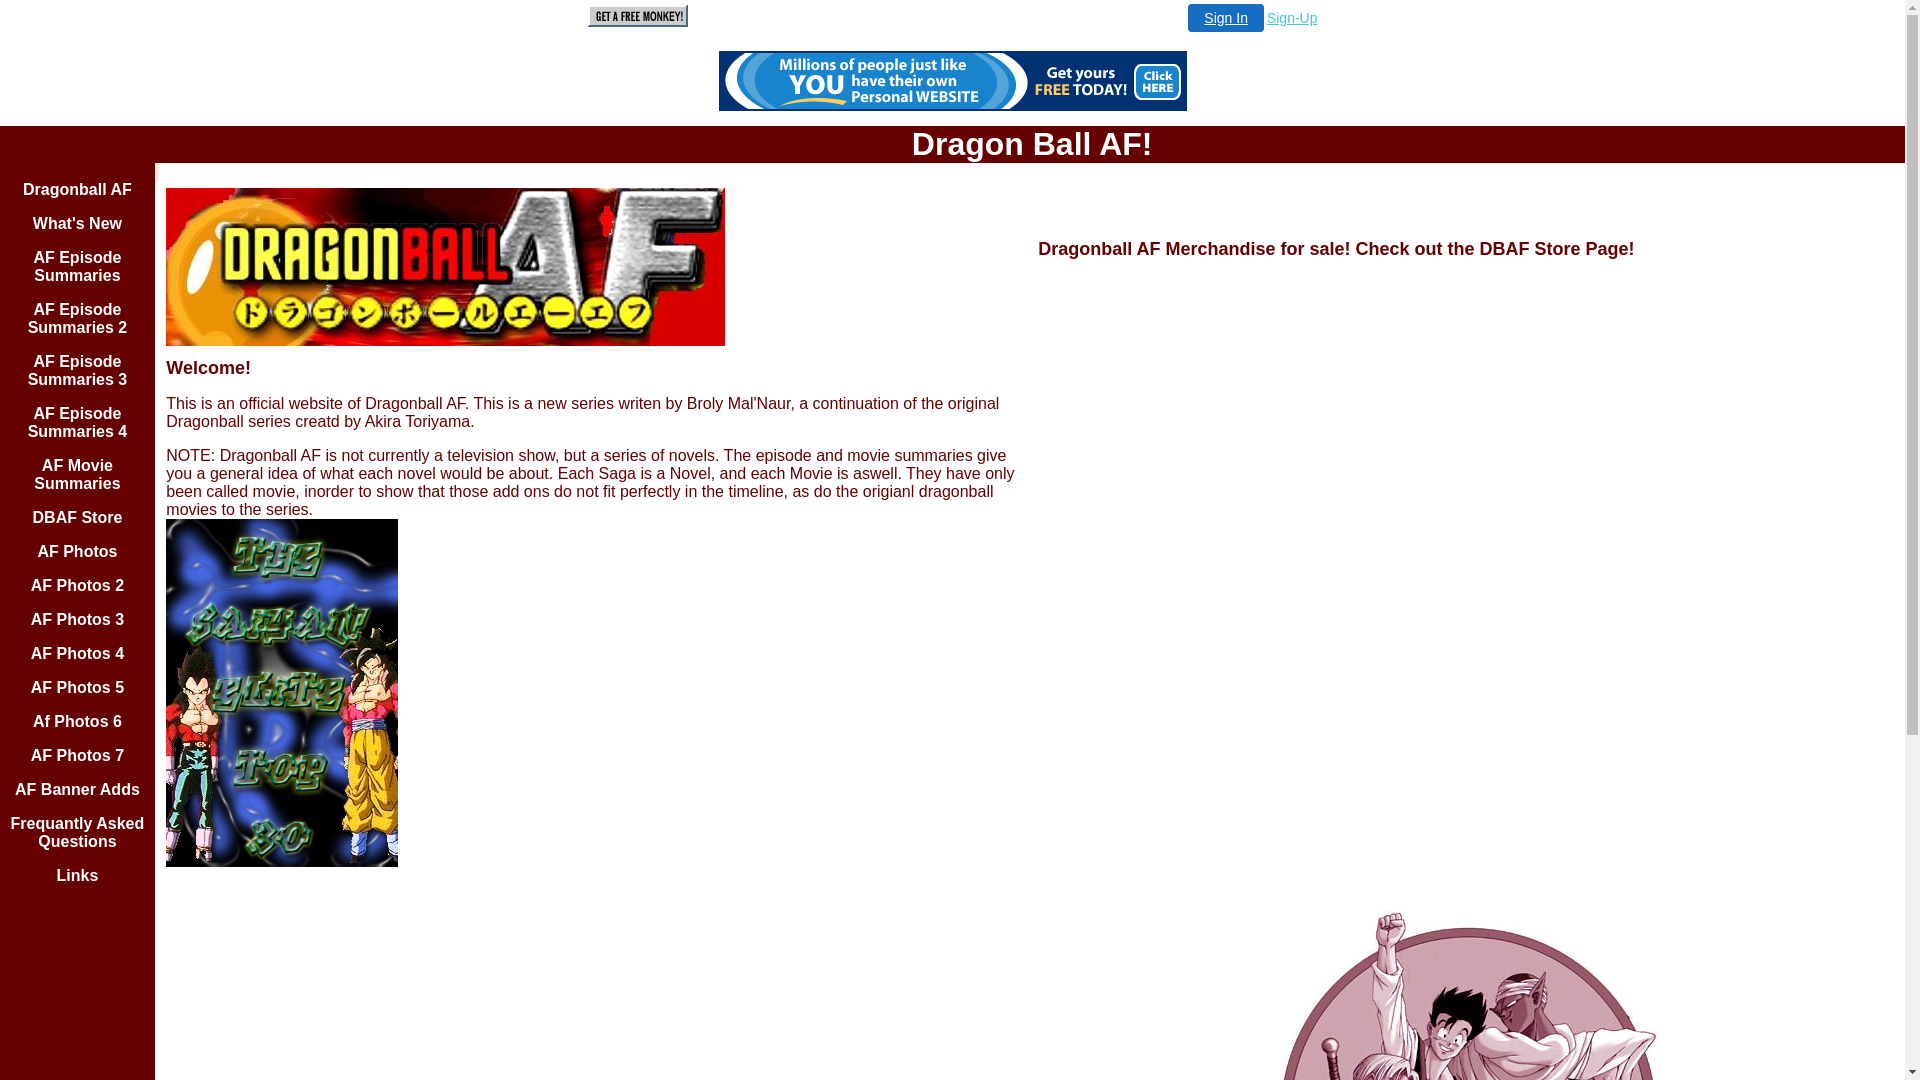 This screenshot has height=1080, width=1920. I want to click on Sign In, so click(1226, 18).